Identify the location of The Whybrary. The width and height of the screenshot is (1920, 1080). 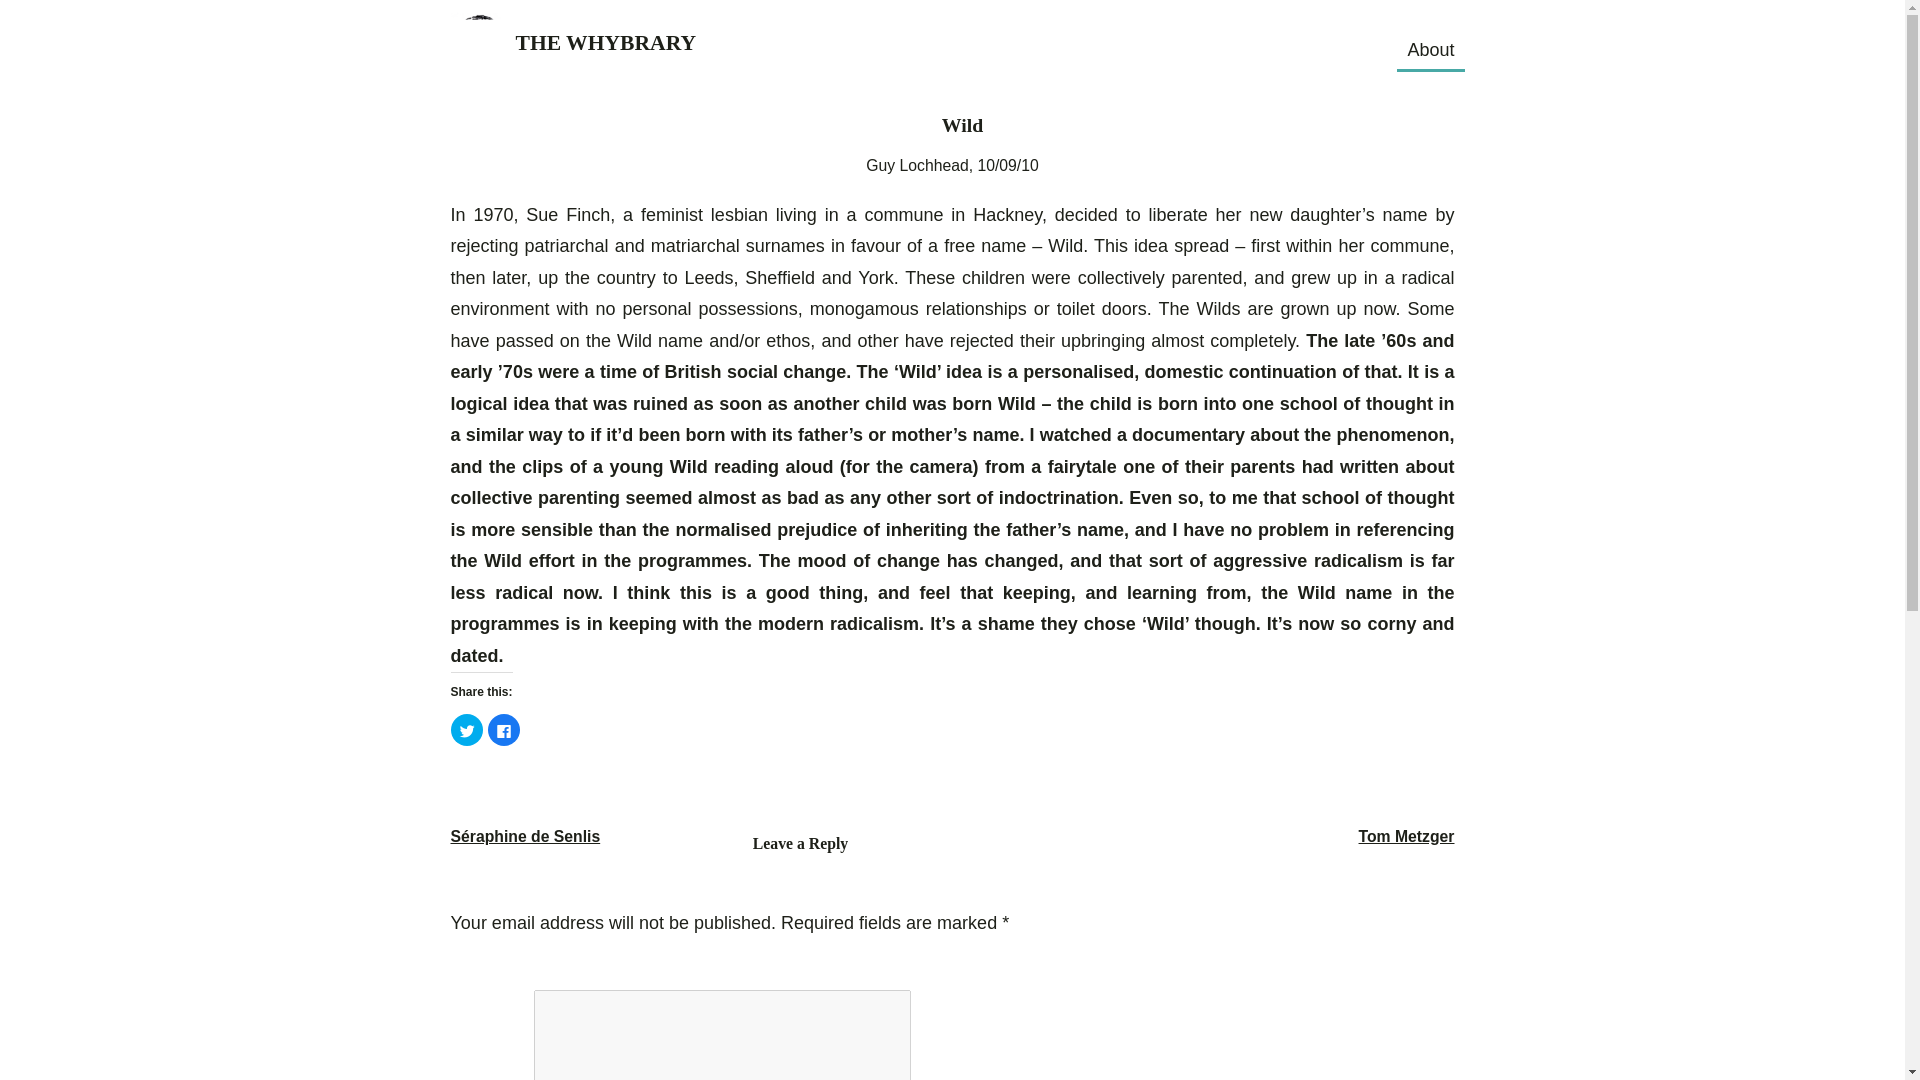
(474, 54).